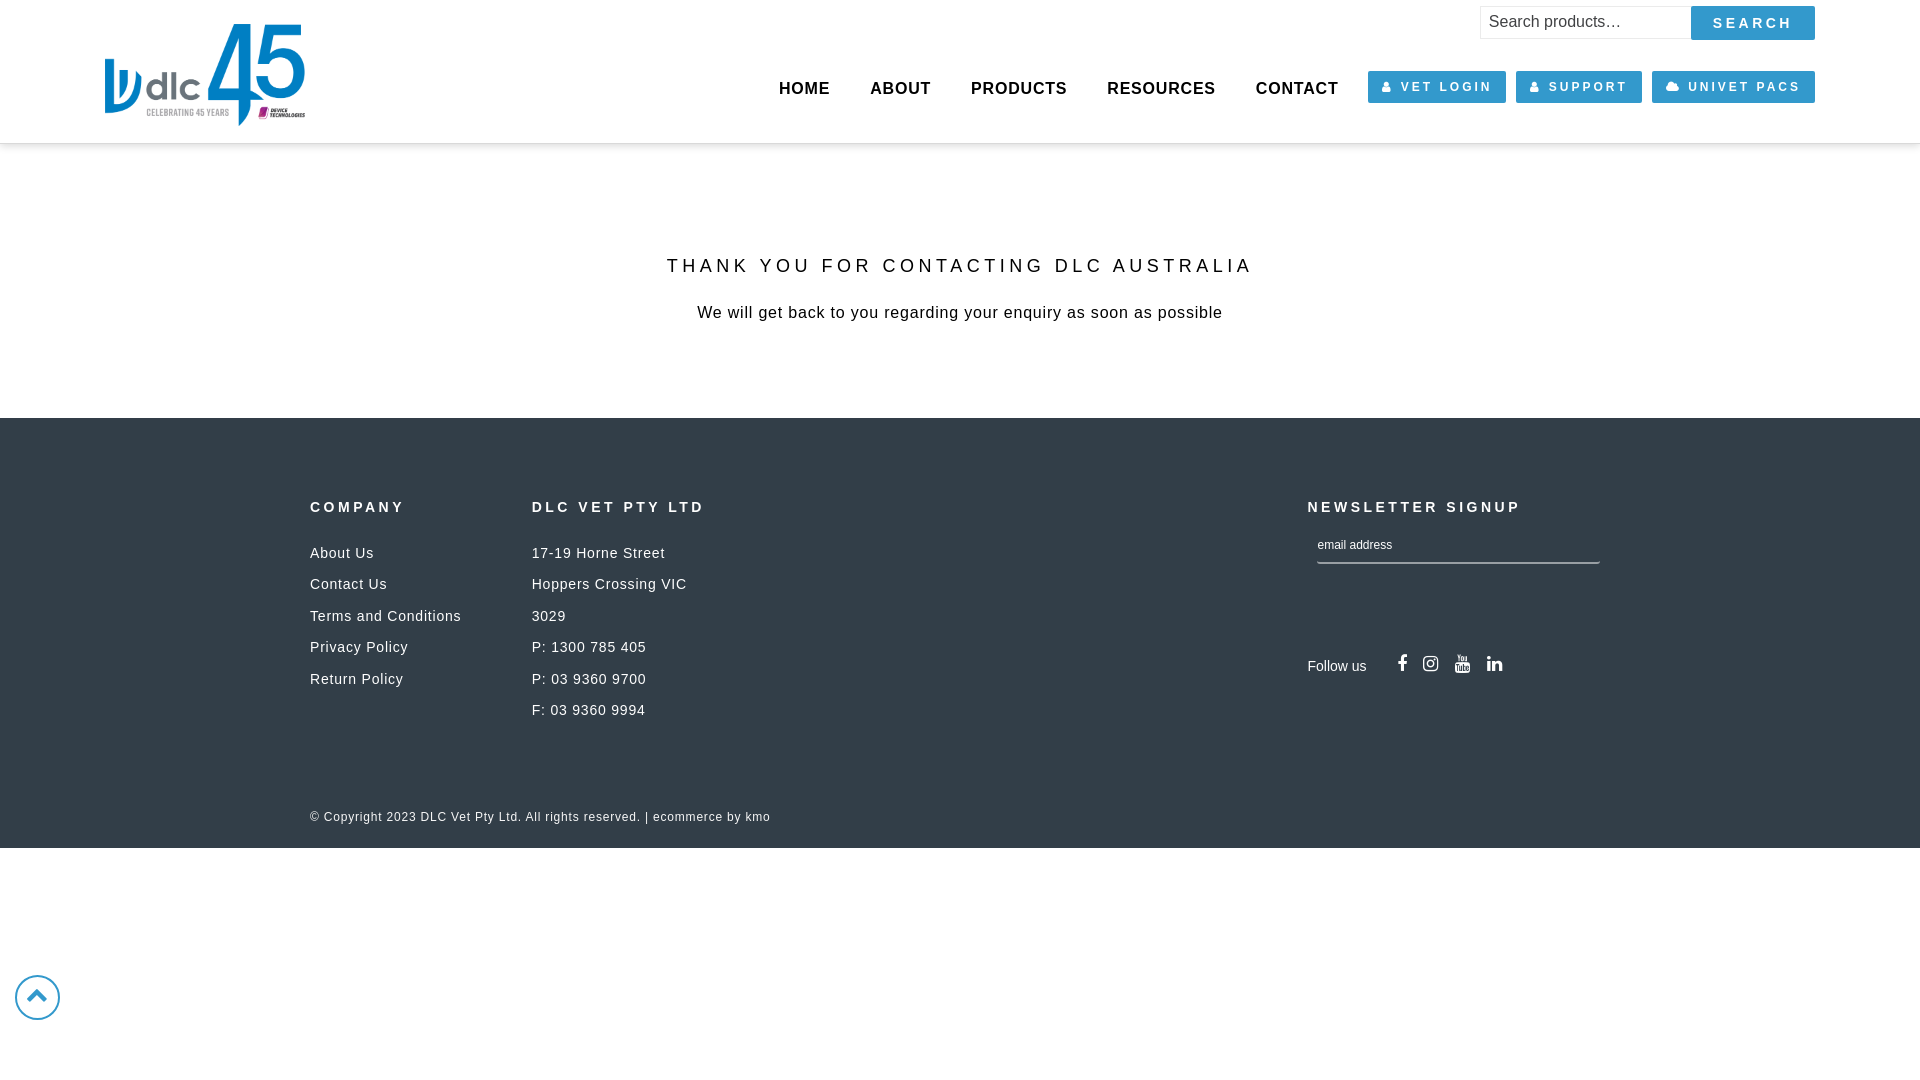  What do you see at coordinates (598, 679) in the screenshot?
I see `03 9360 9700` at bounding box center [598, 679].